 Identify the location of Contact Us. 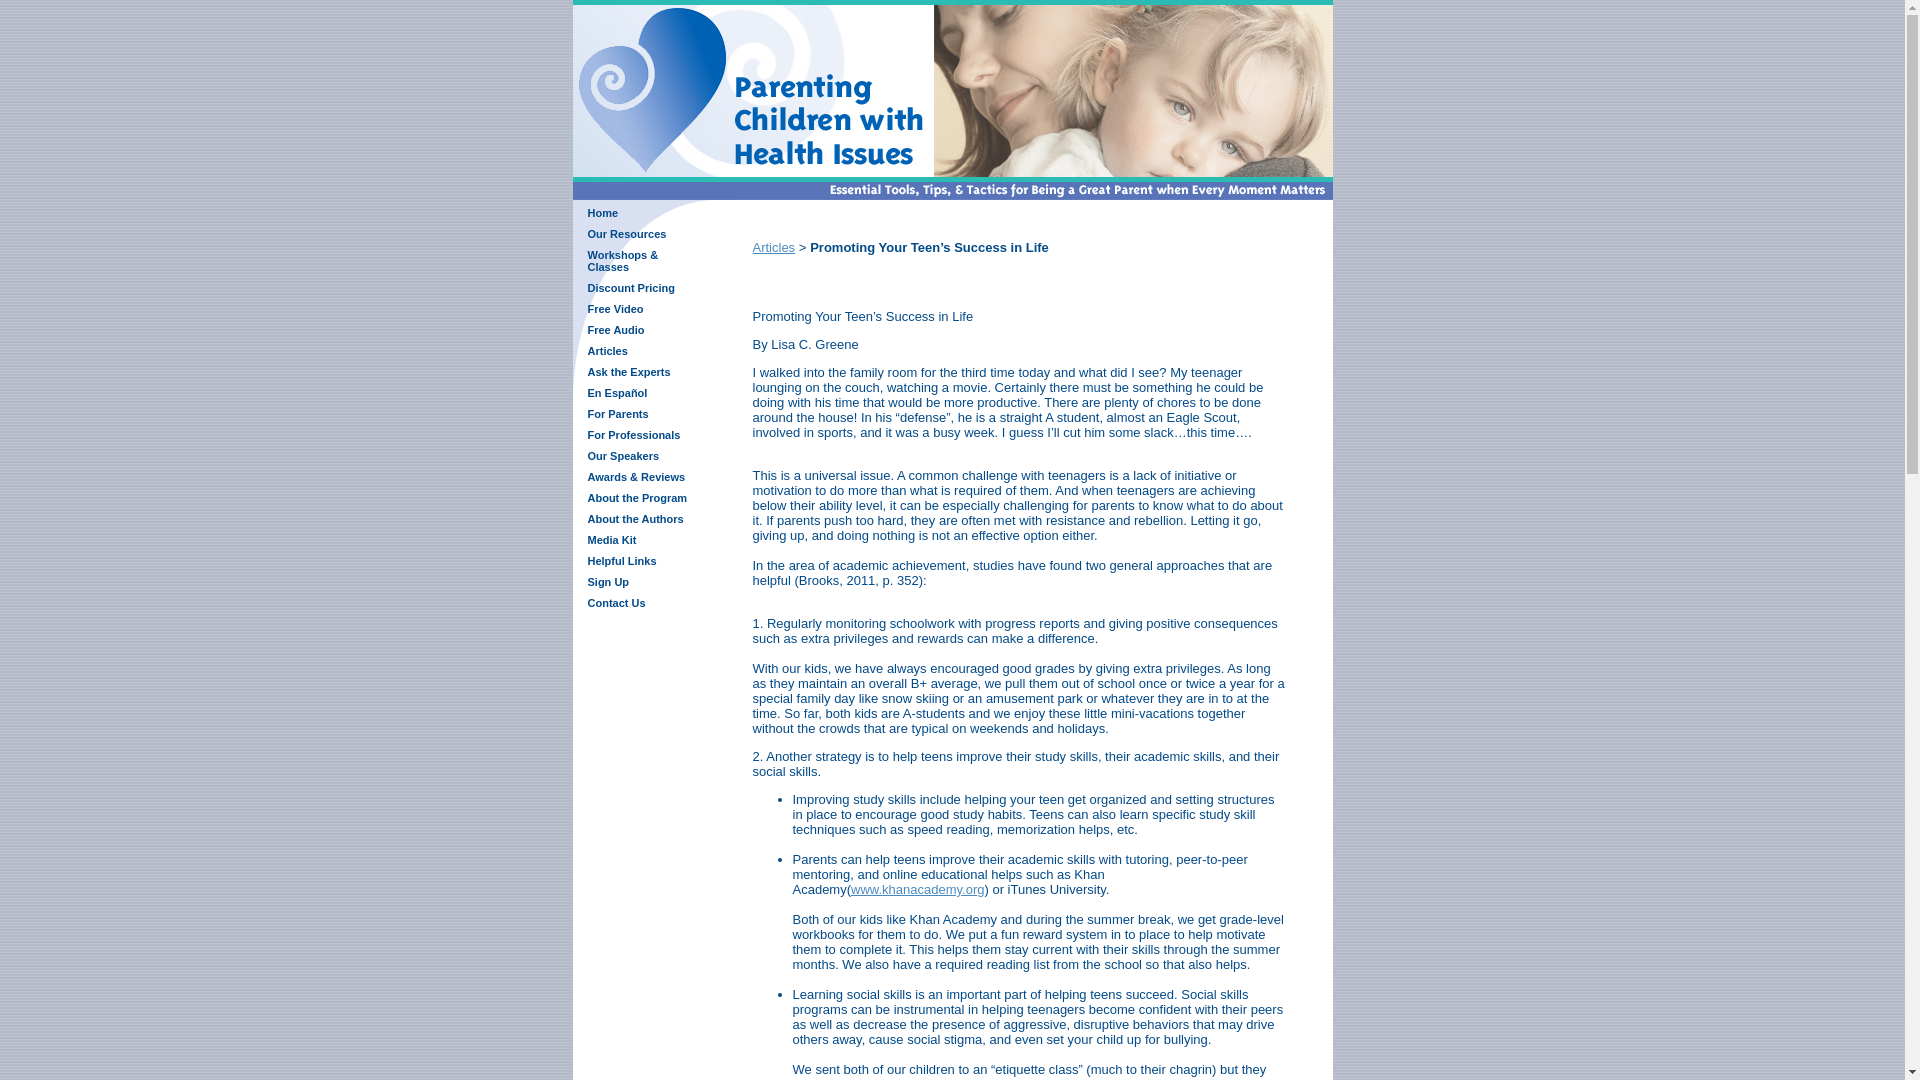
(616, 603).